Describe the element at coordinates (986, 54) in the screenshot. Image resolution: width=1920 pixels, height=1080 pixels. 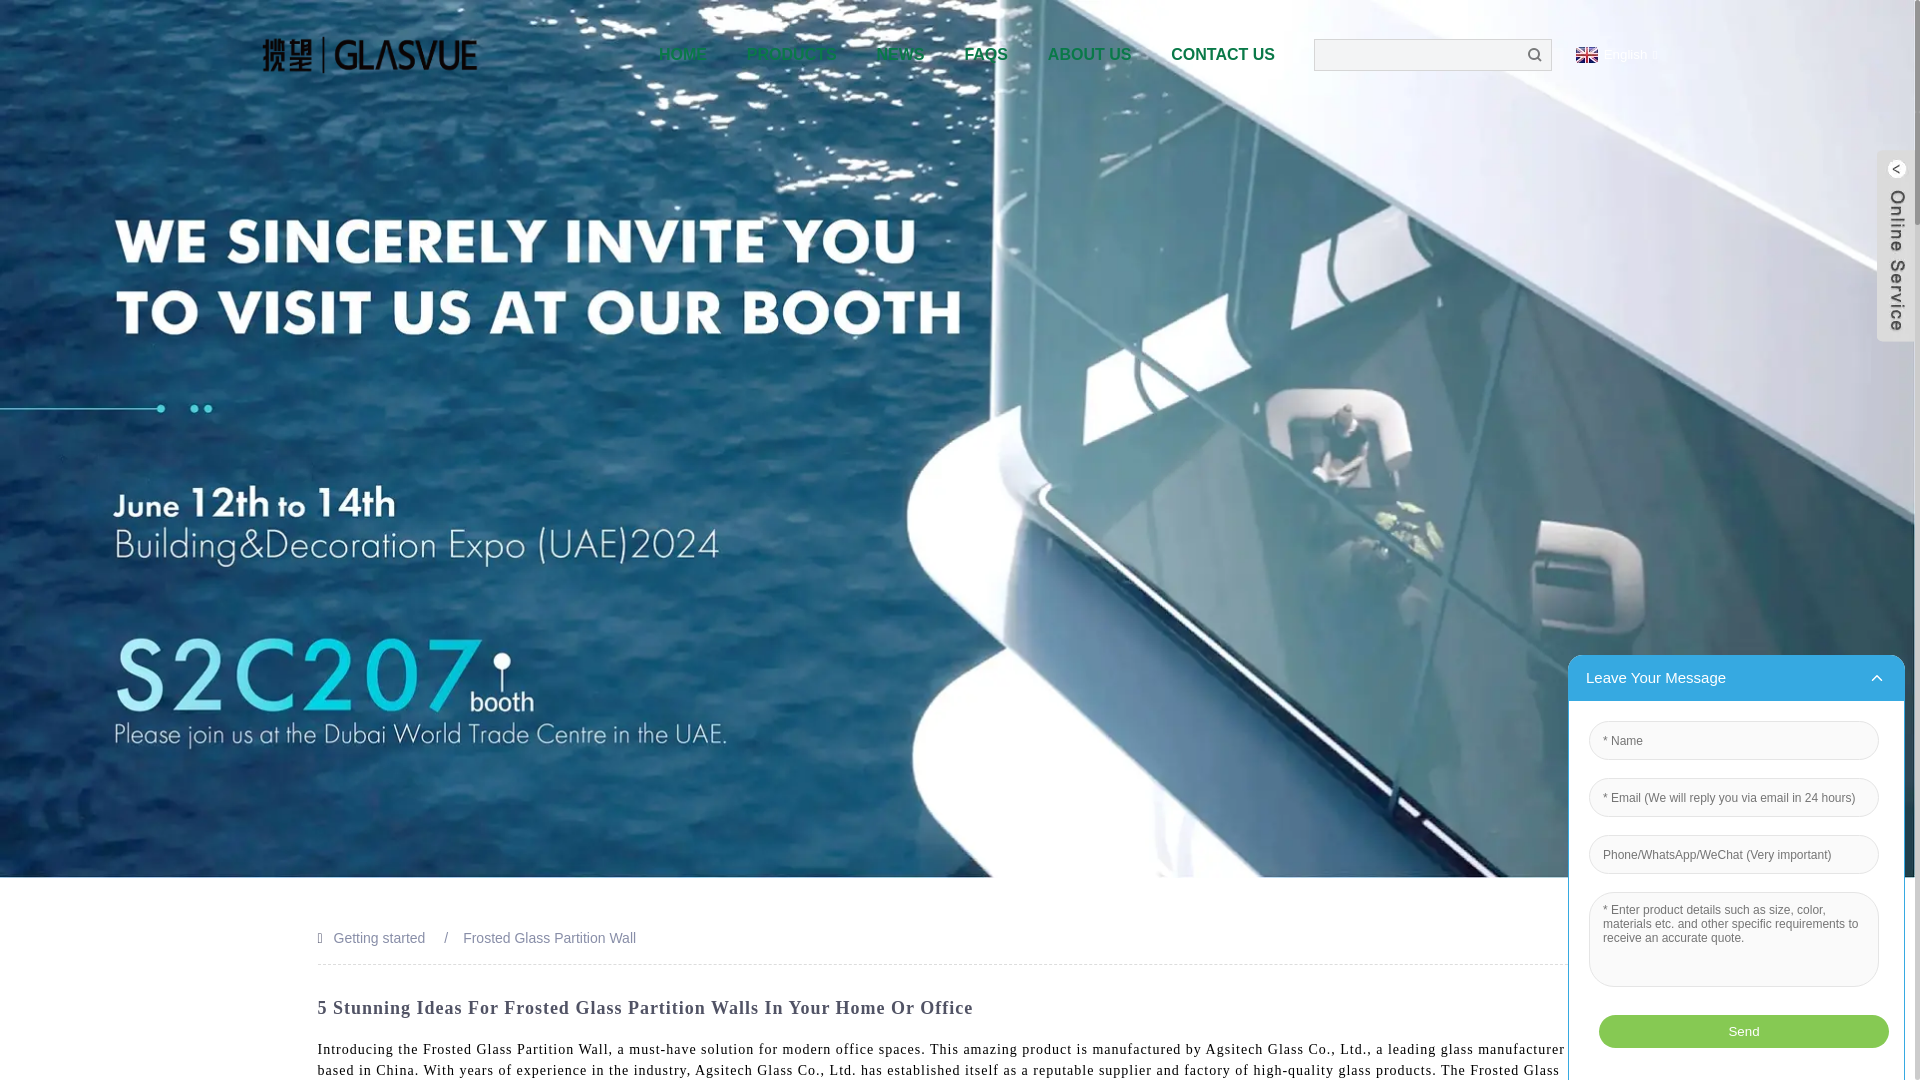
I see `FAQS` at that location.